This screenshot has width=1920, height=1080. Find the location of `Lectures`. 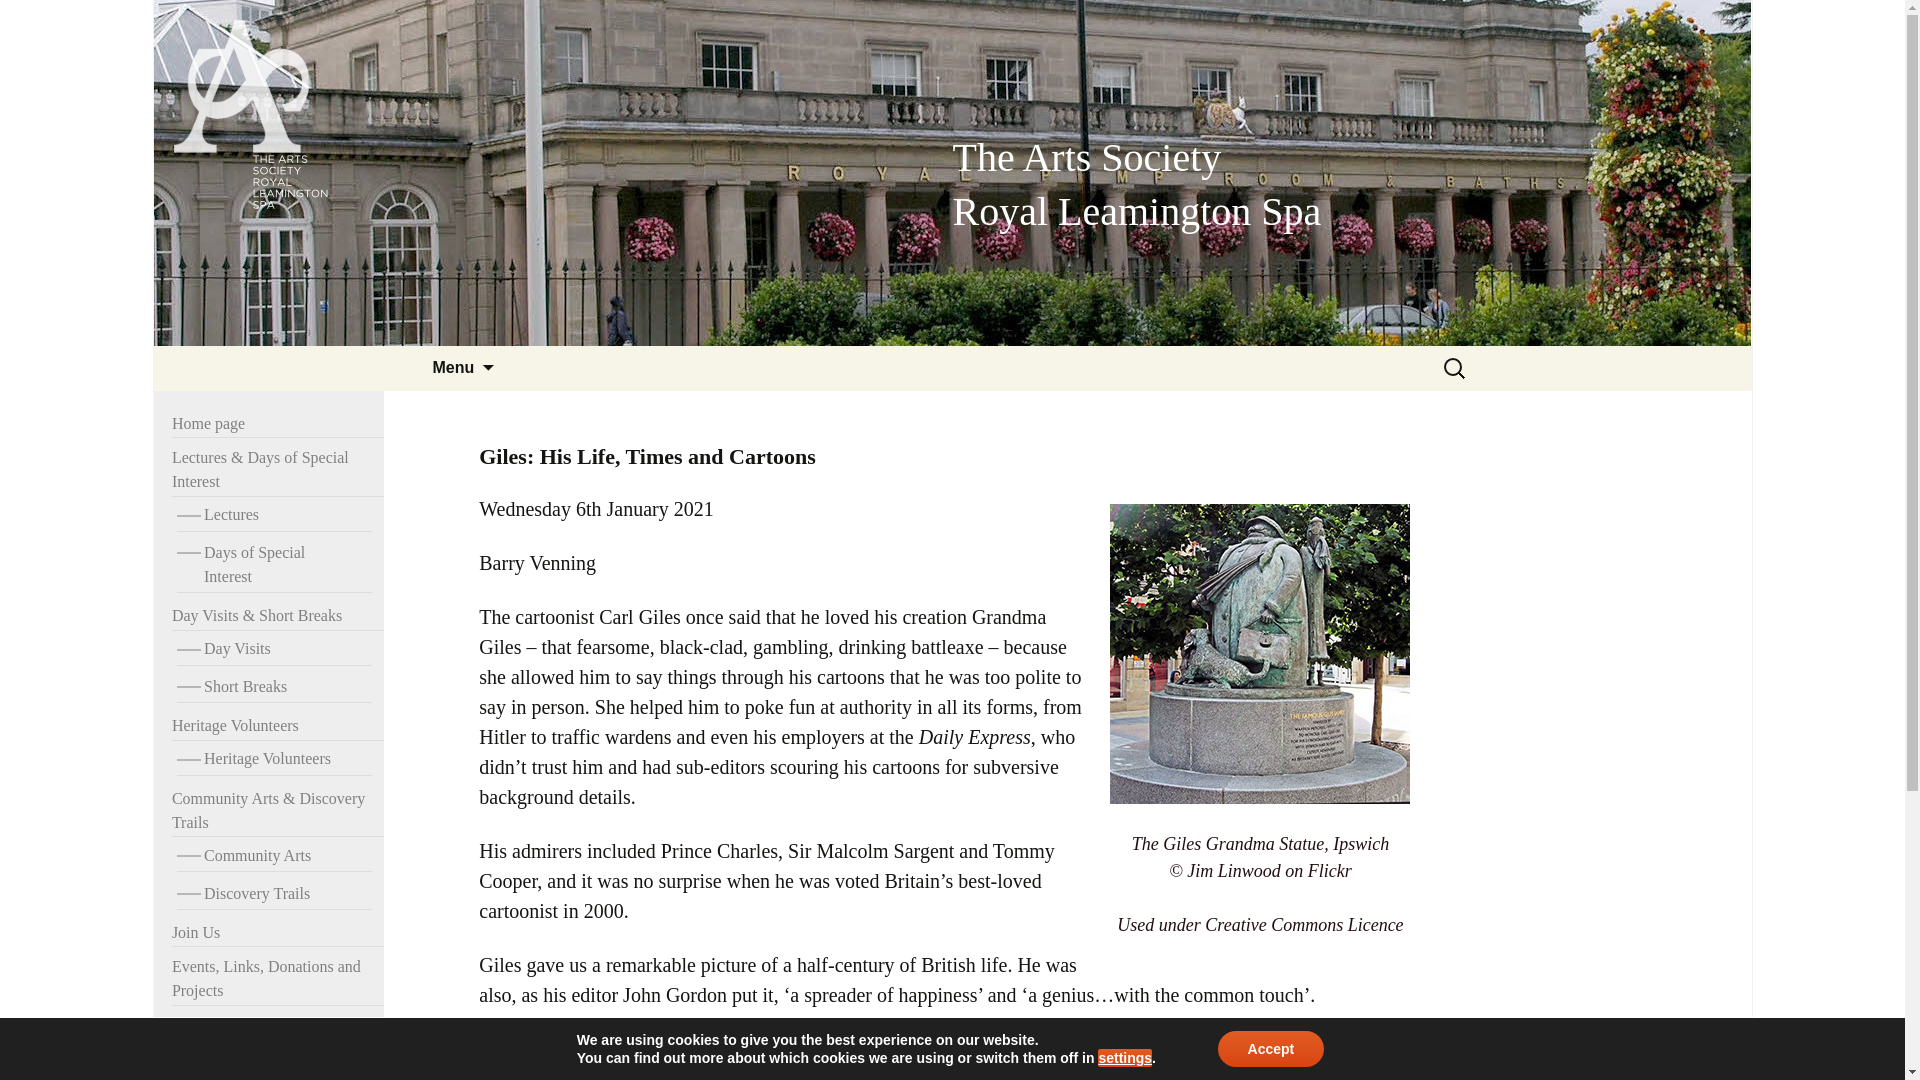

Lectures is located at coordinates (274, 894).